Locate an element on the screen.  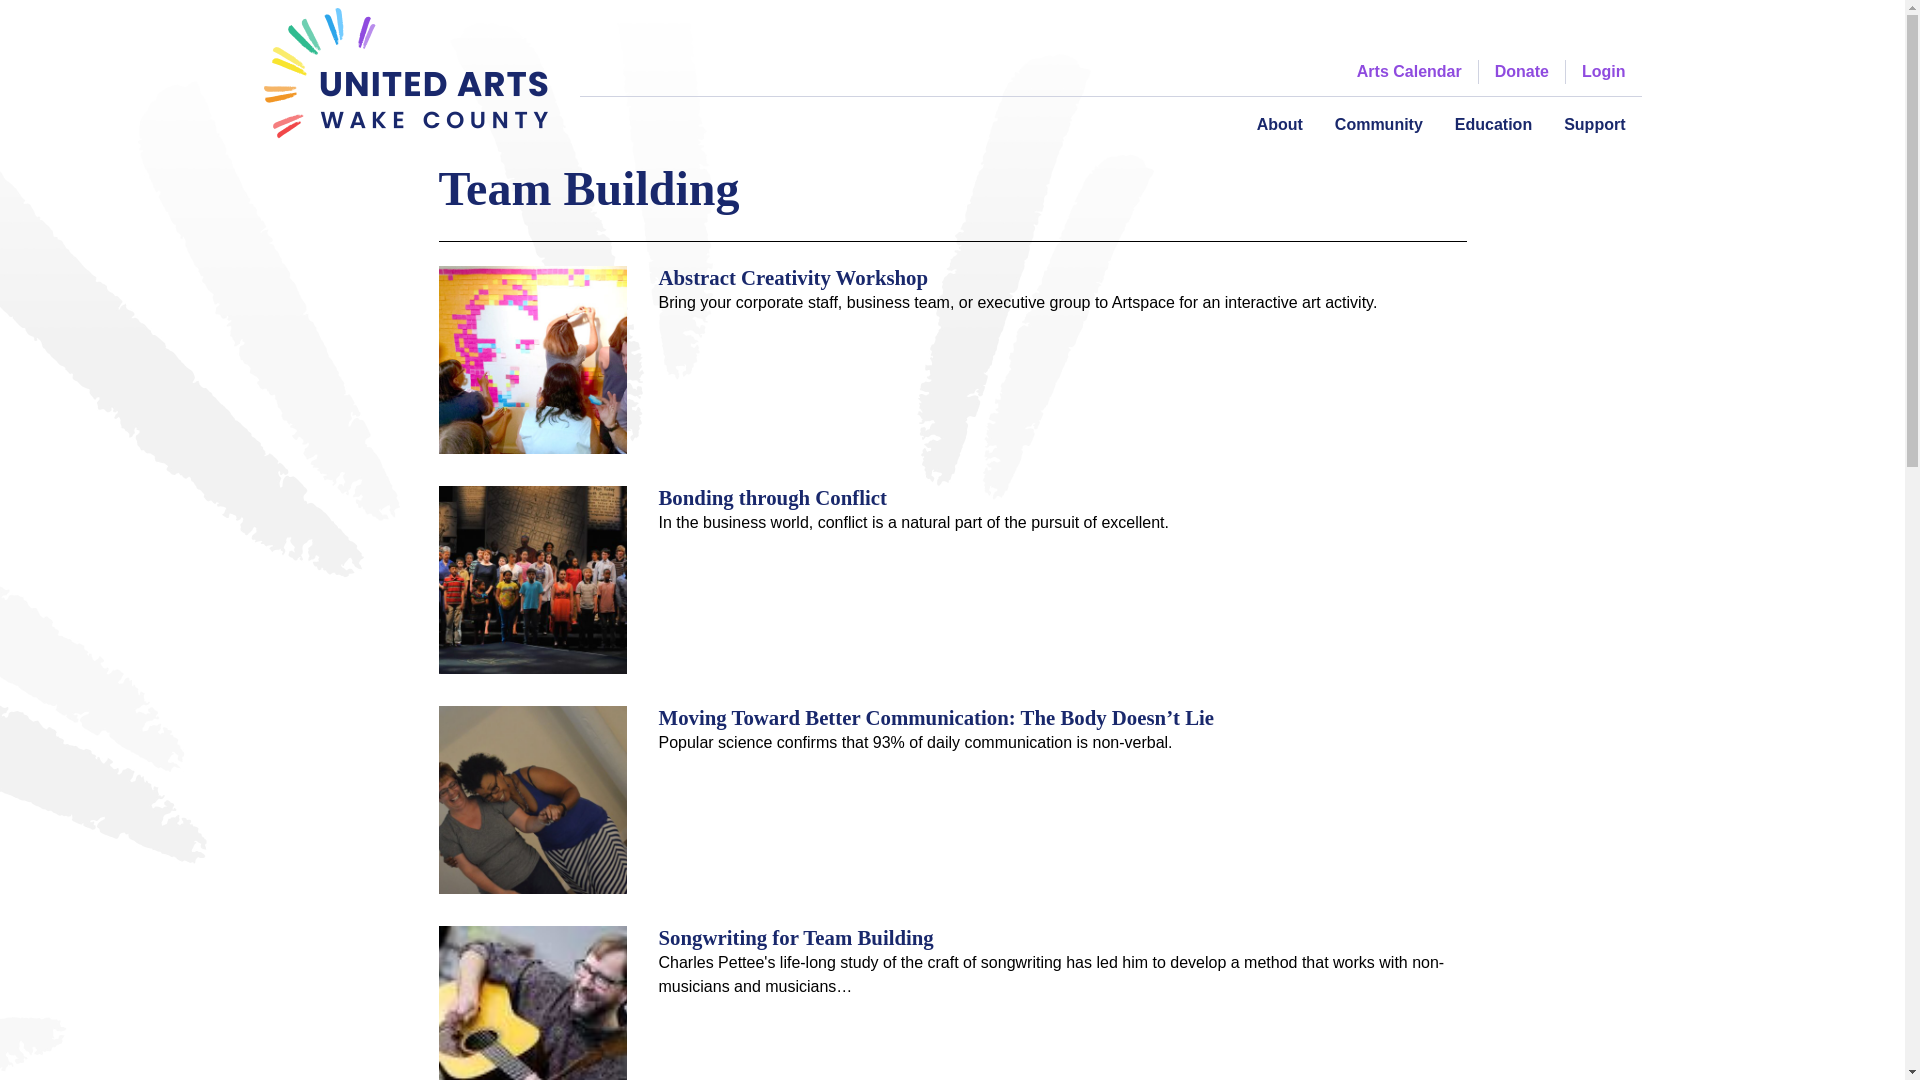
Community is located at coordinates (1378, 124).